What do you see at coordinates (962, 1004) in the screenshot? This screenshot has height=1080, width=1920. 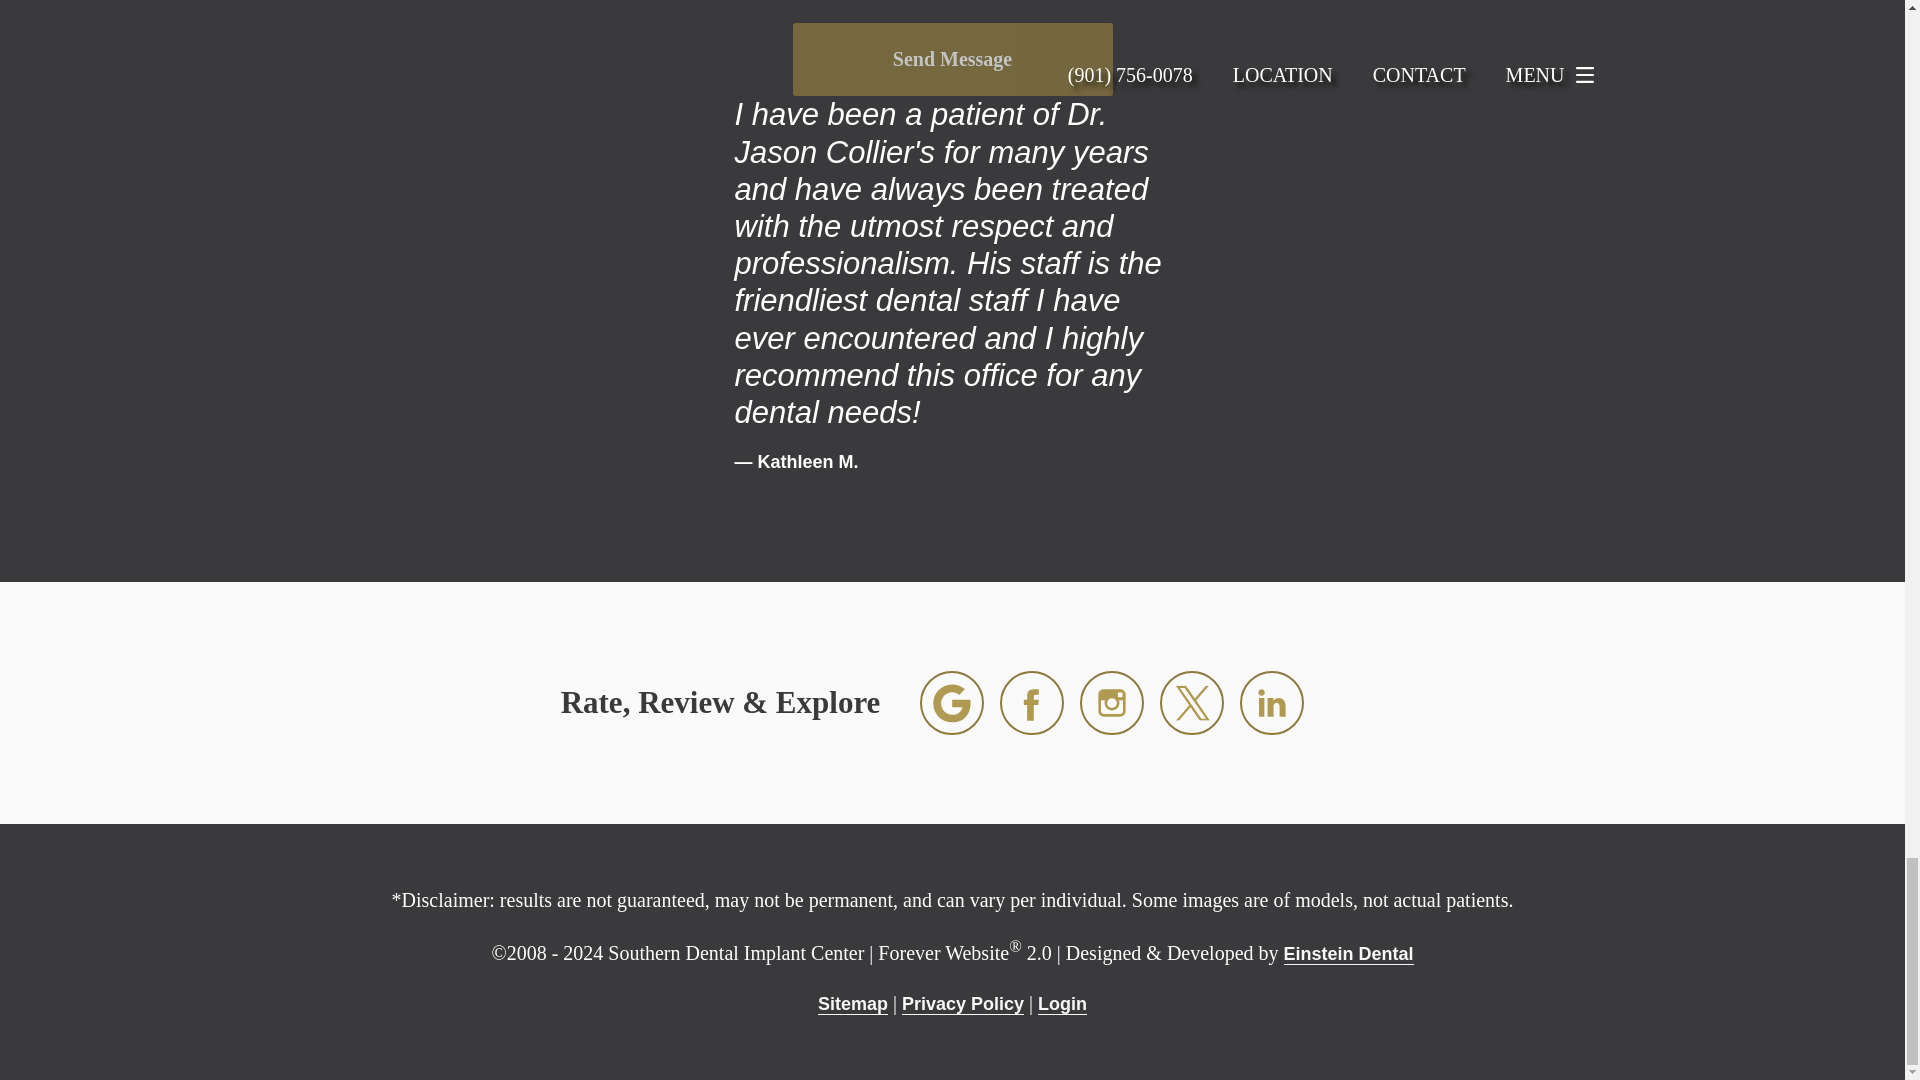 I see `Privacy Policy` at bounding box center [962, 1004].